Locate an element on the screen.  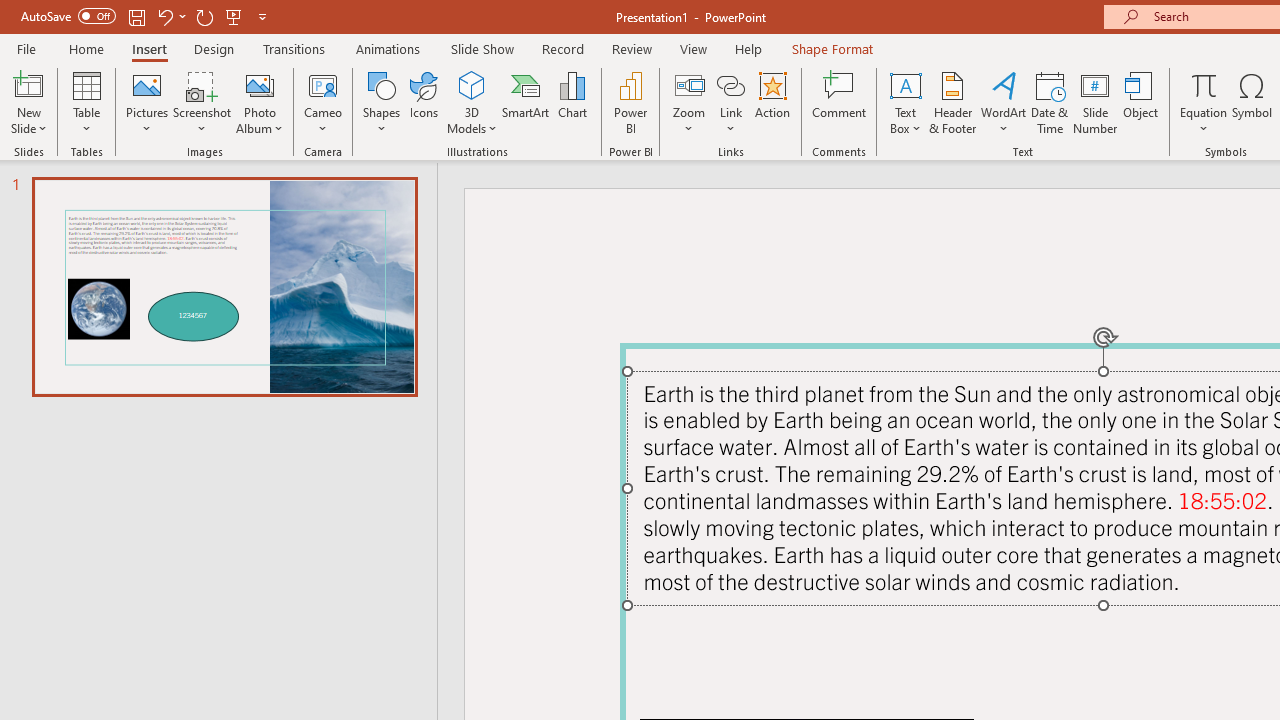
Icons is located at coordinates (424, 102).